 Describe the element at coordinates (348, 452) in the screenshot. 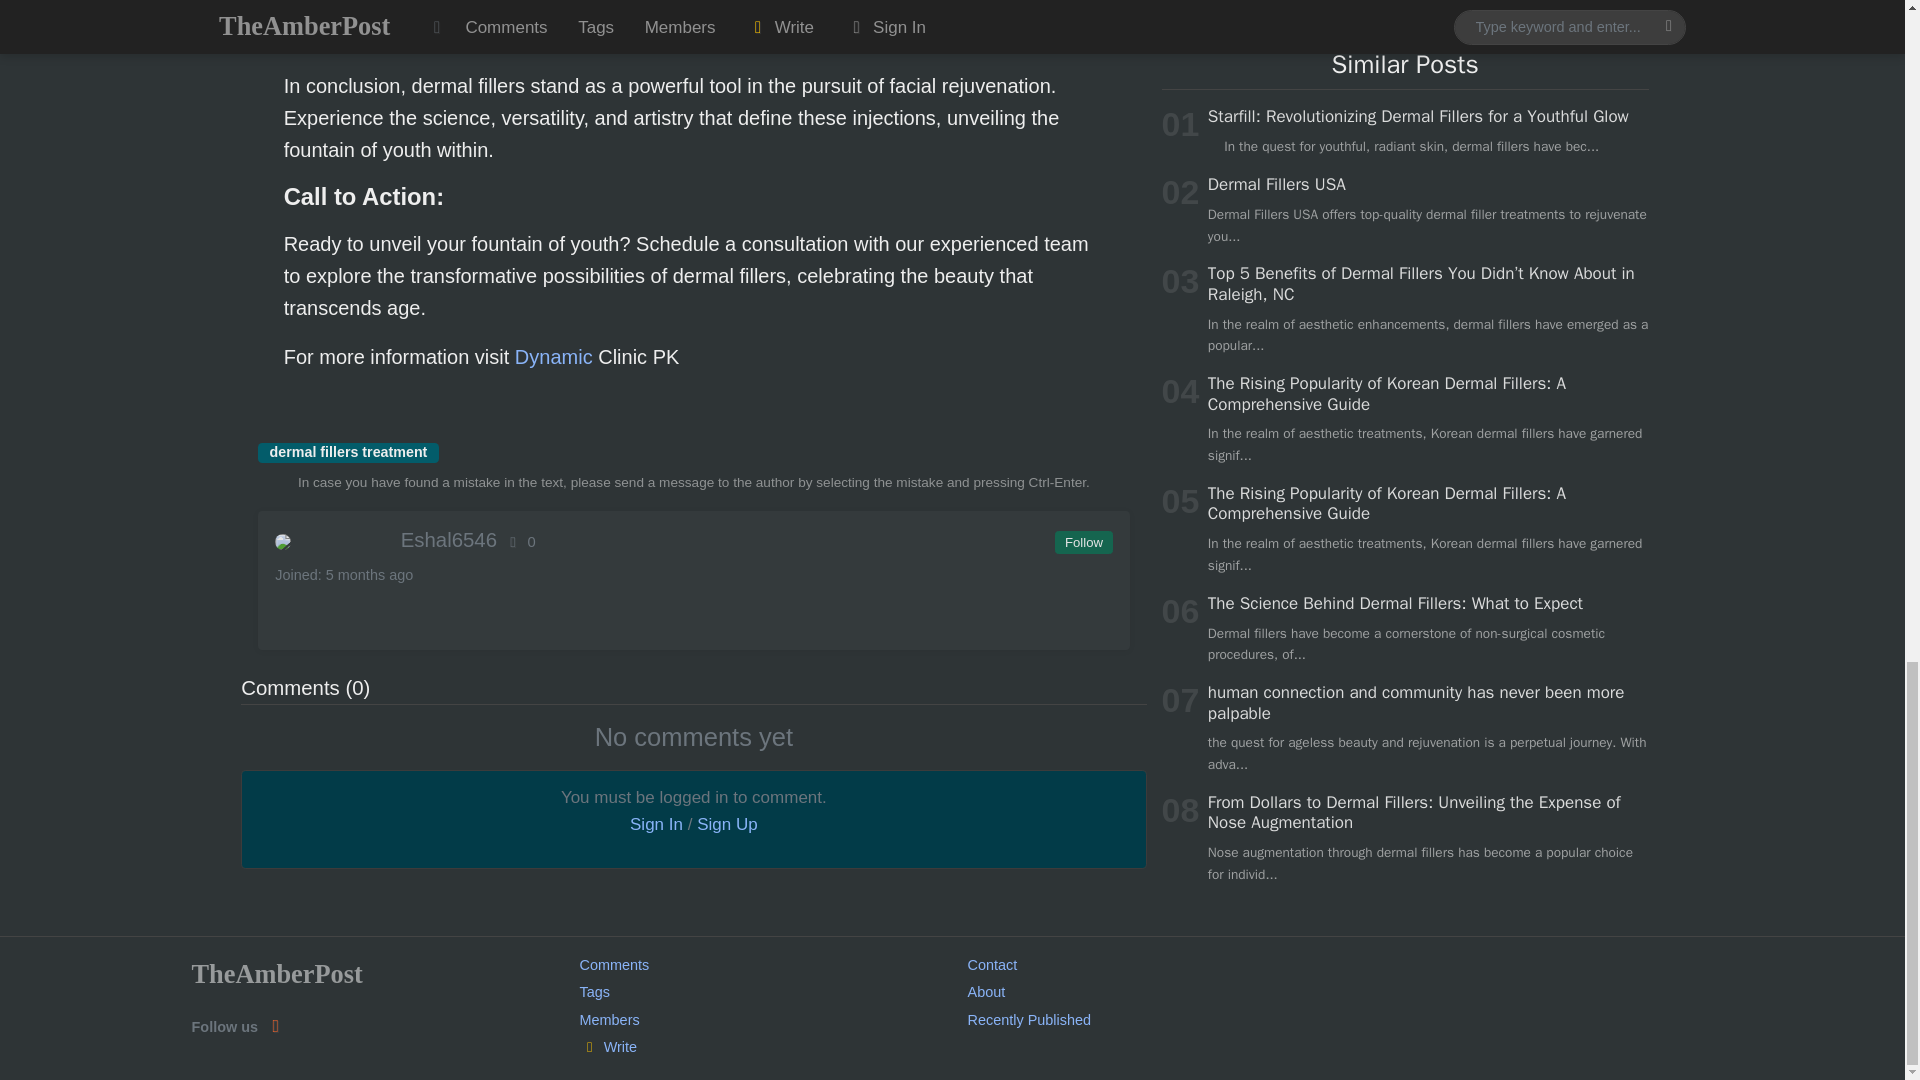

I see `dermal fillers treatment` at that location.